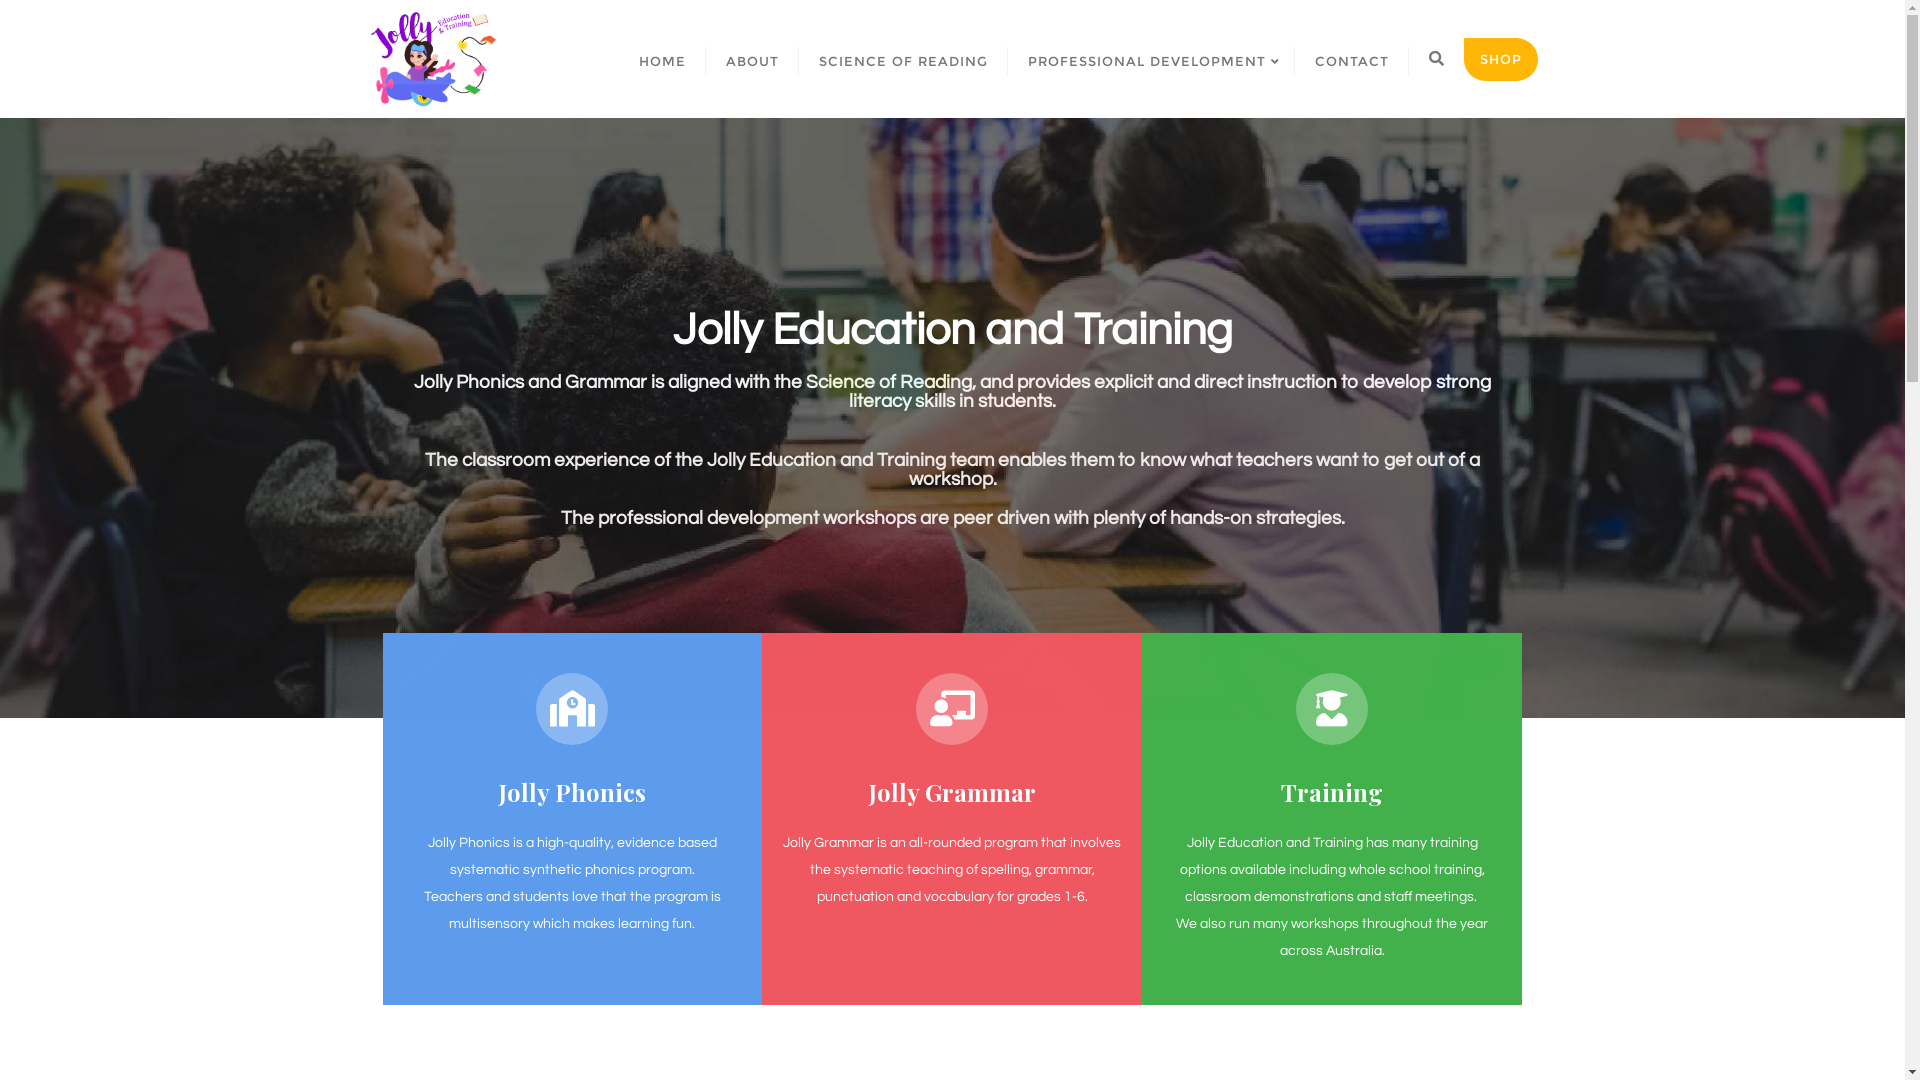 The width and height of the screenshot is (1920, 1080). What do you see at coordinates (1351, 60) in the screenshot?
I see `CONTACT` at bounding box center [1351, 60].